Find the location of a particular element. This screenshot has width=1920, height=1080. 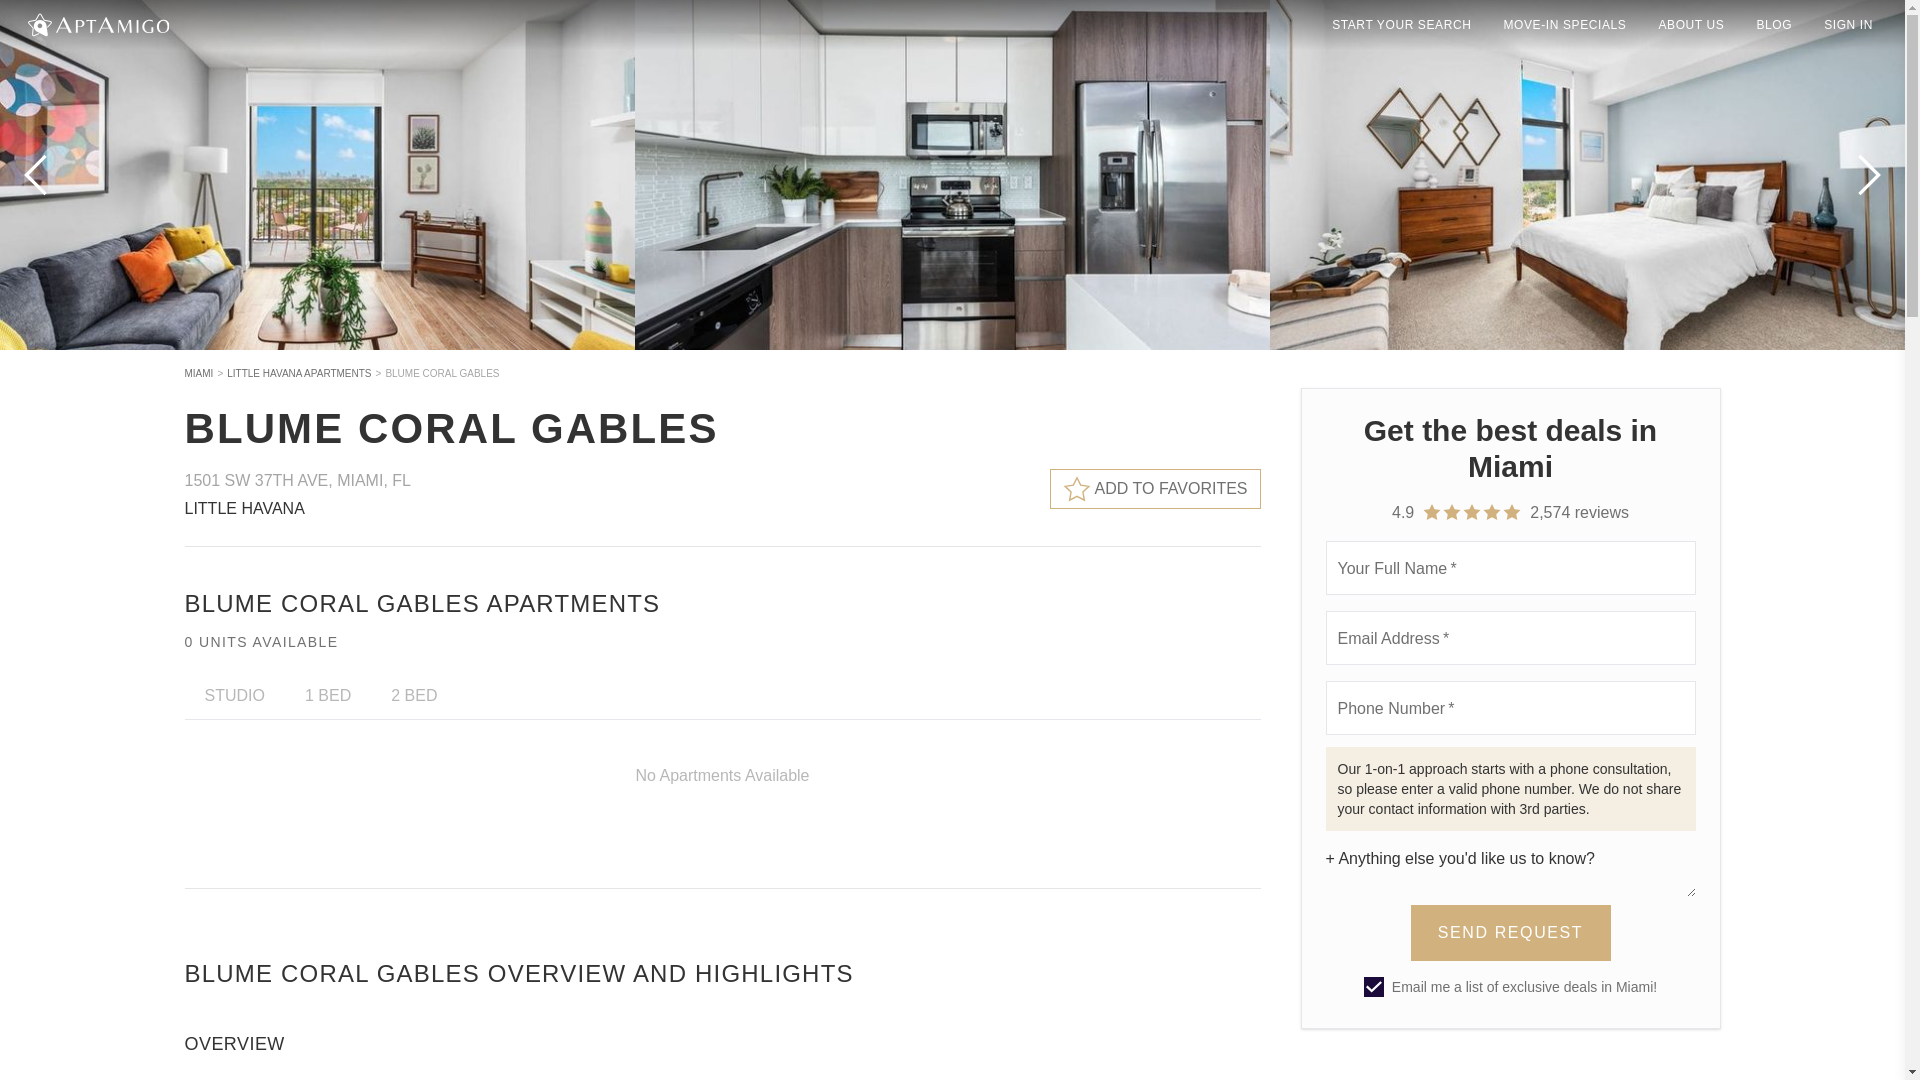

BLOG is located at coordinates (1774, 24).